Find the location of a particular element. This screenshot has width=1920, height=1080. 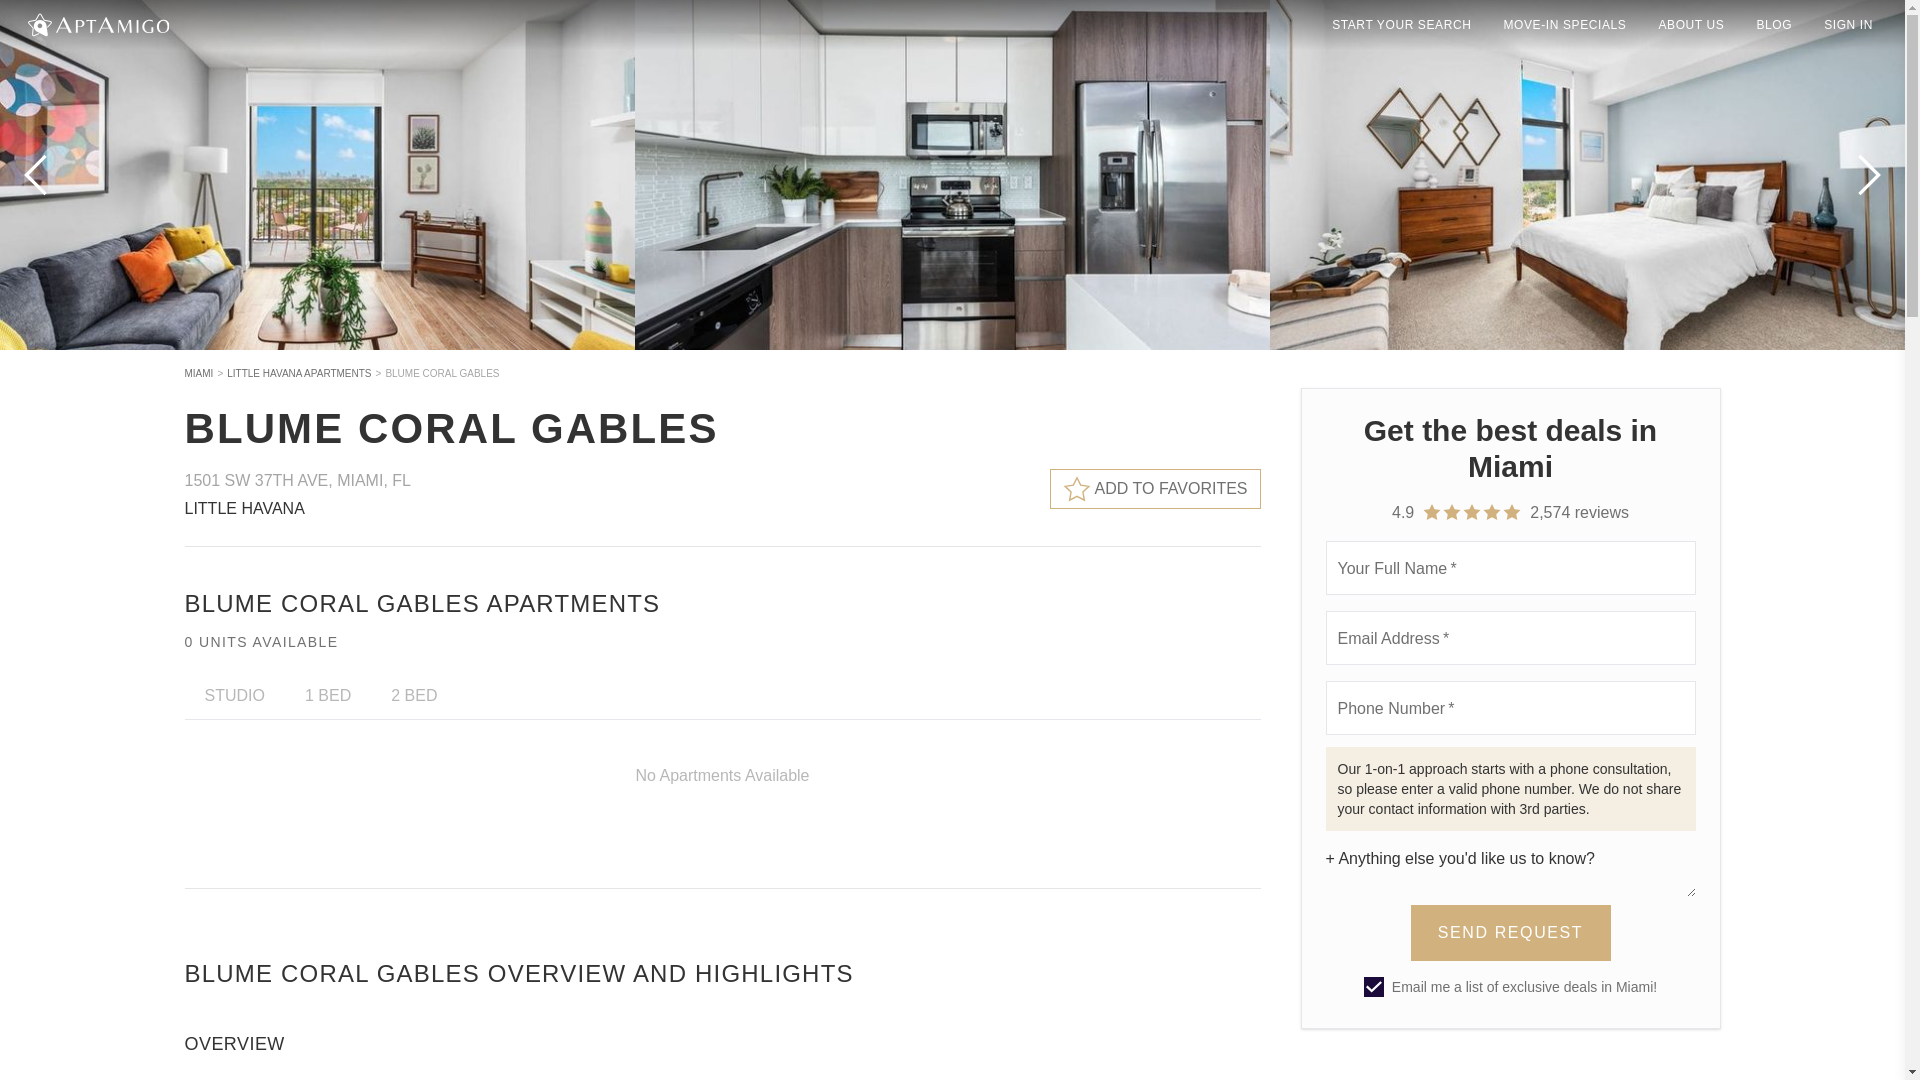

BLOG is located at coordinates (1774, 24).